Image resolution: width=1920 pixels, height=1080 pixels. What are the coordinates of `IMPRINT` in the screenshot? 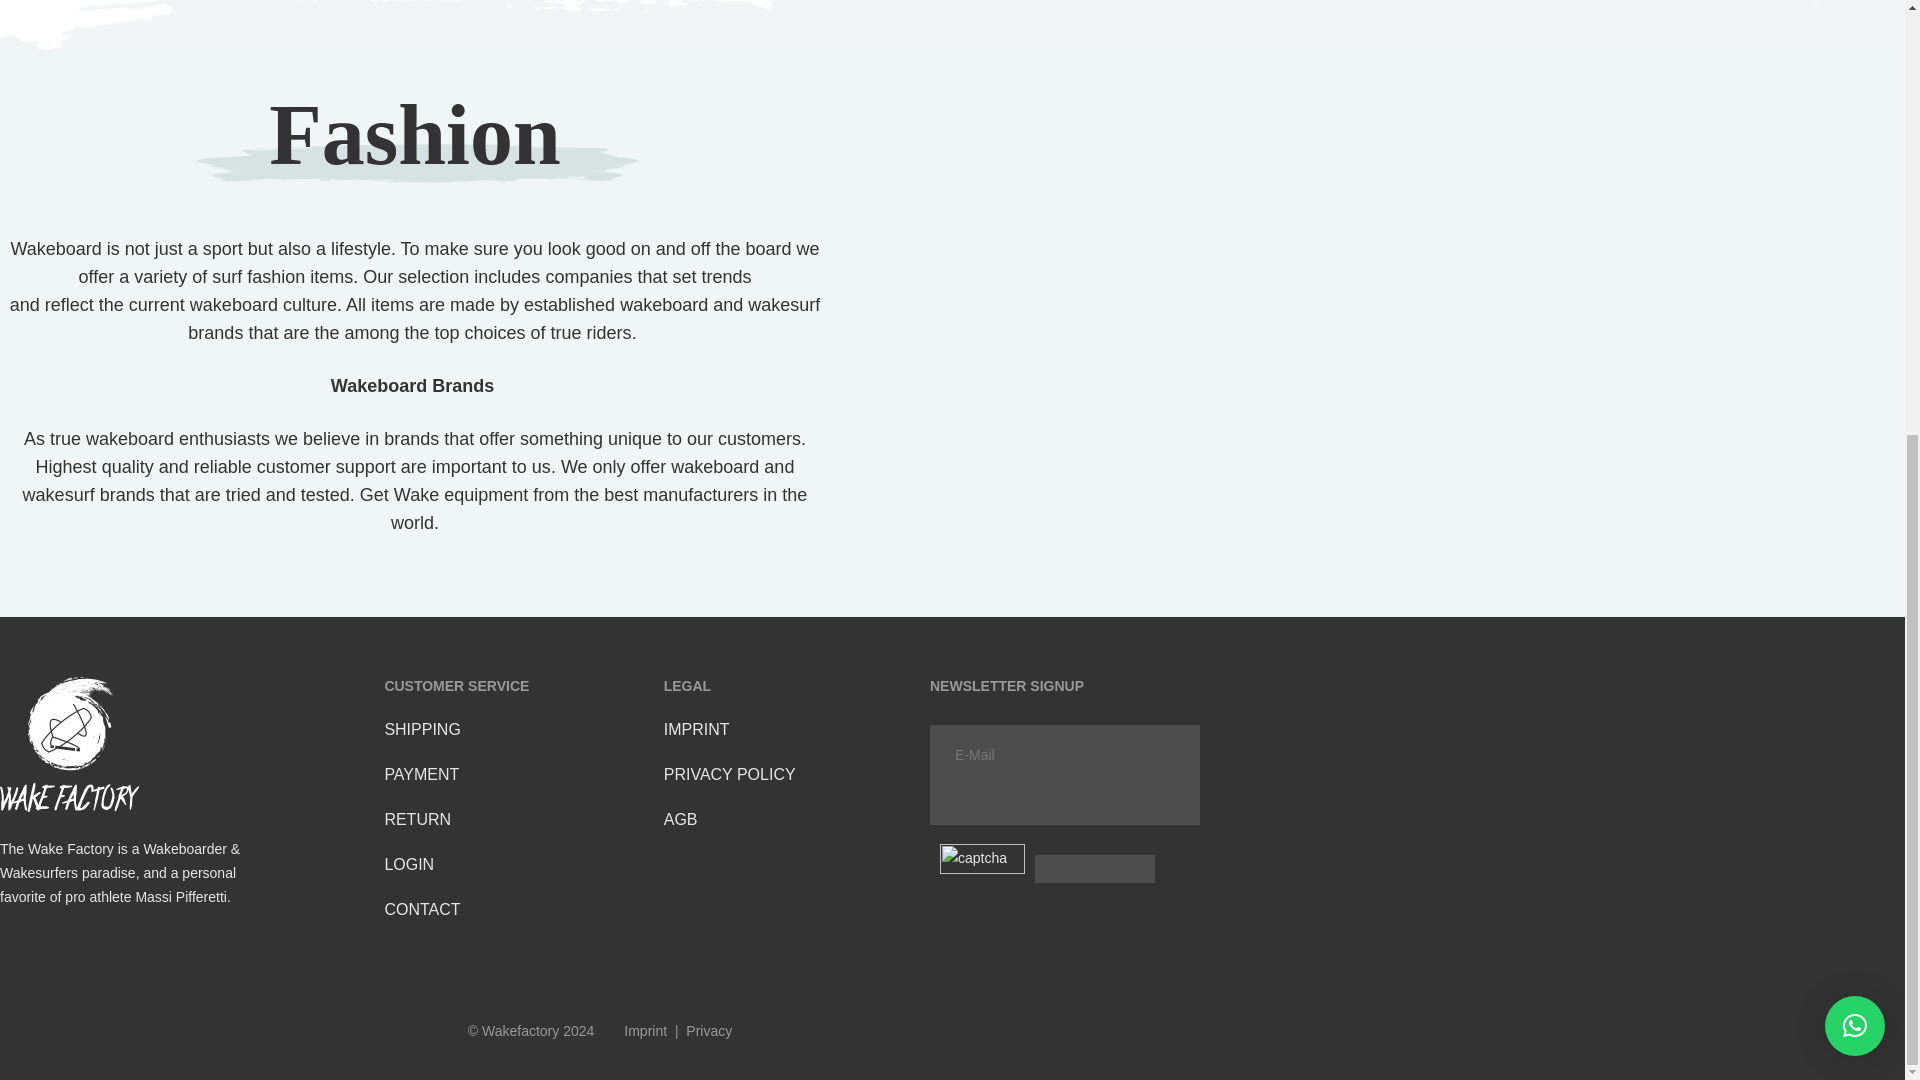 It's located at (696, 729).